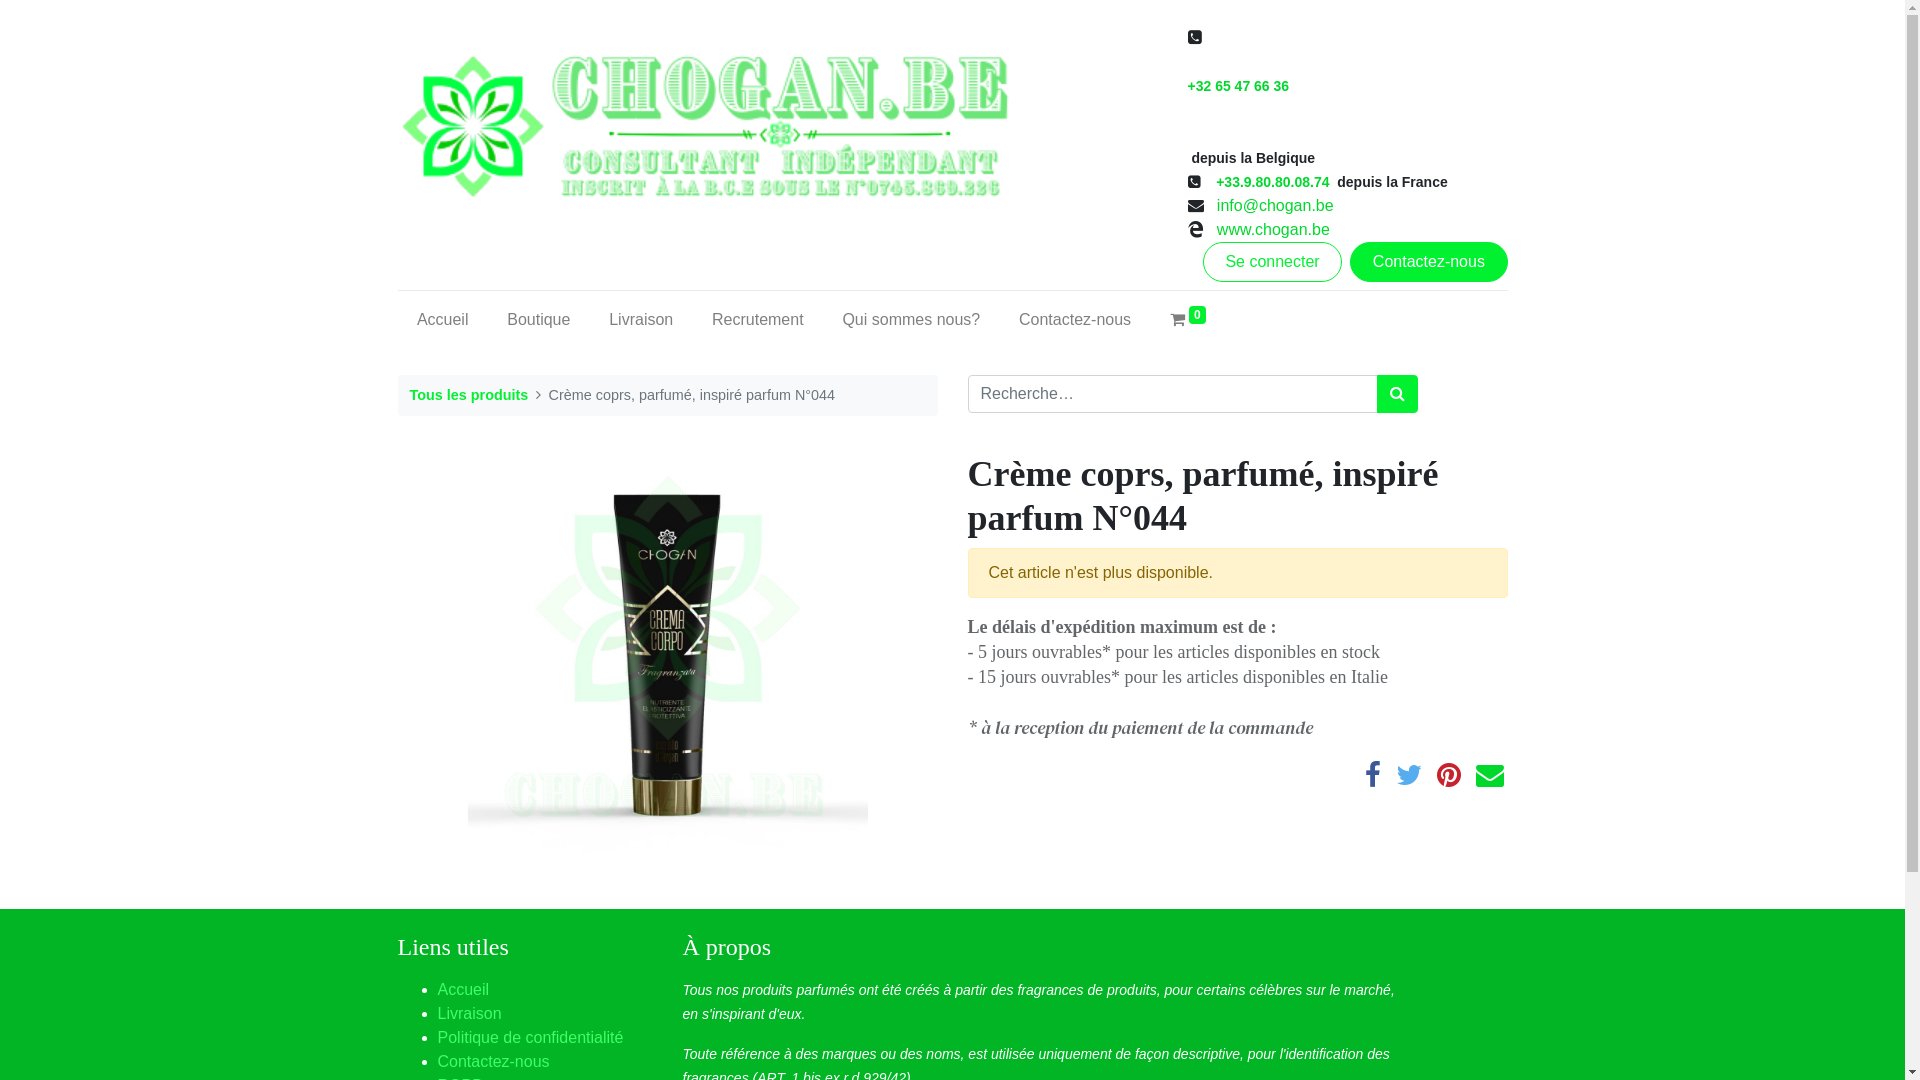 The width and height of the screenshot is (1920, 1080). I want to click on Livraison, so click(642, 320).